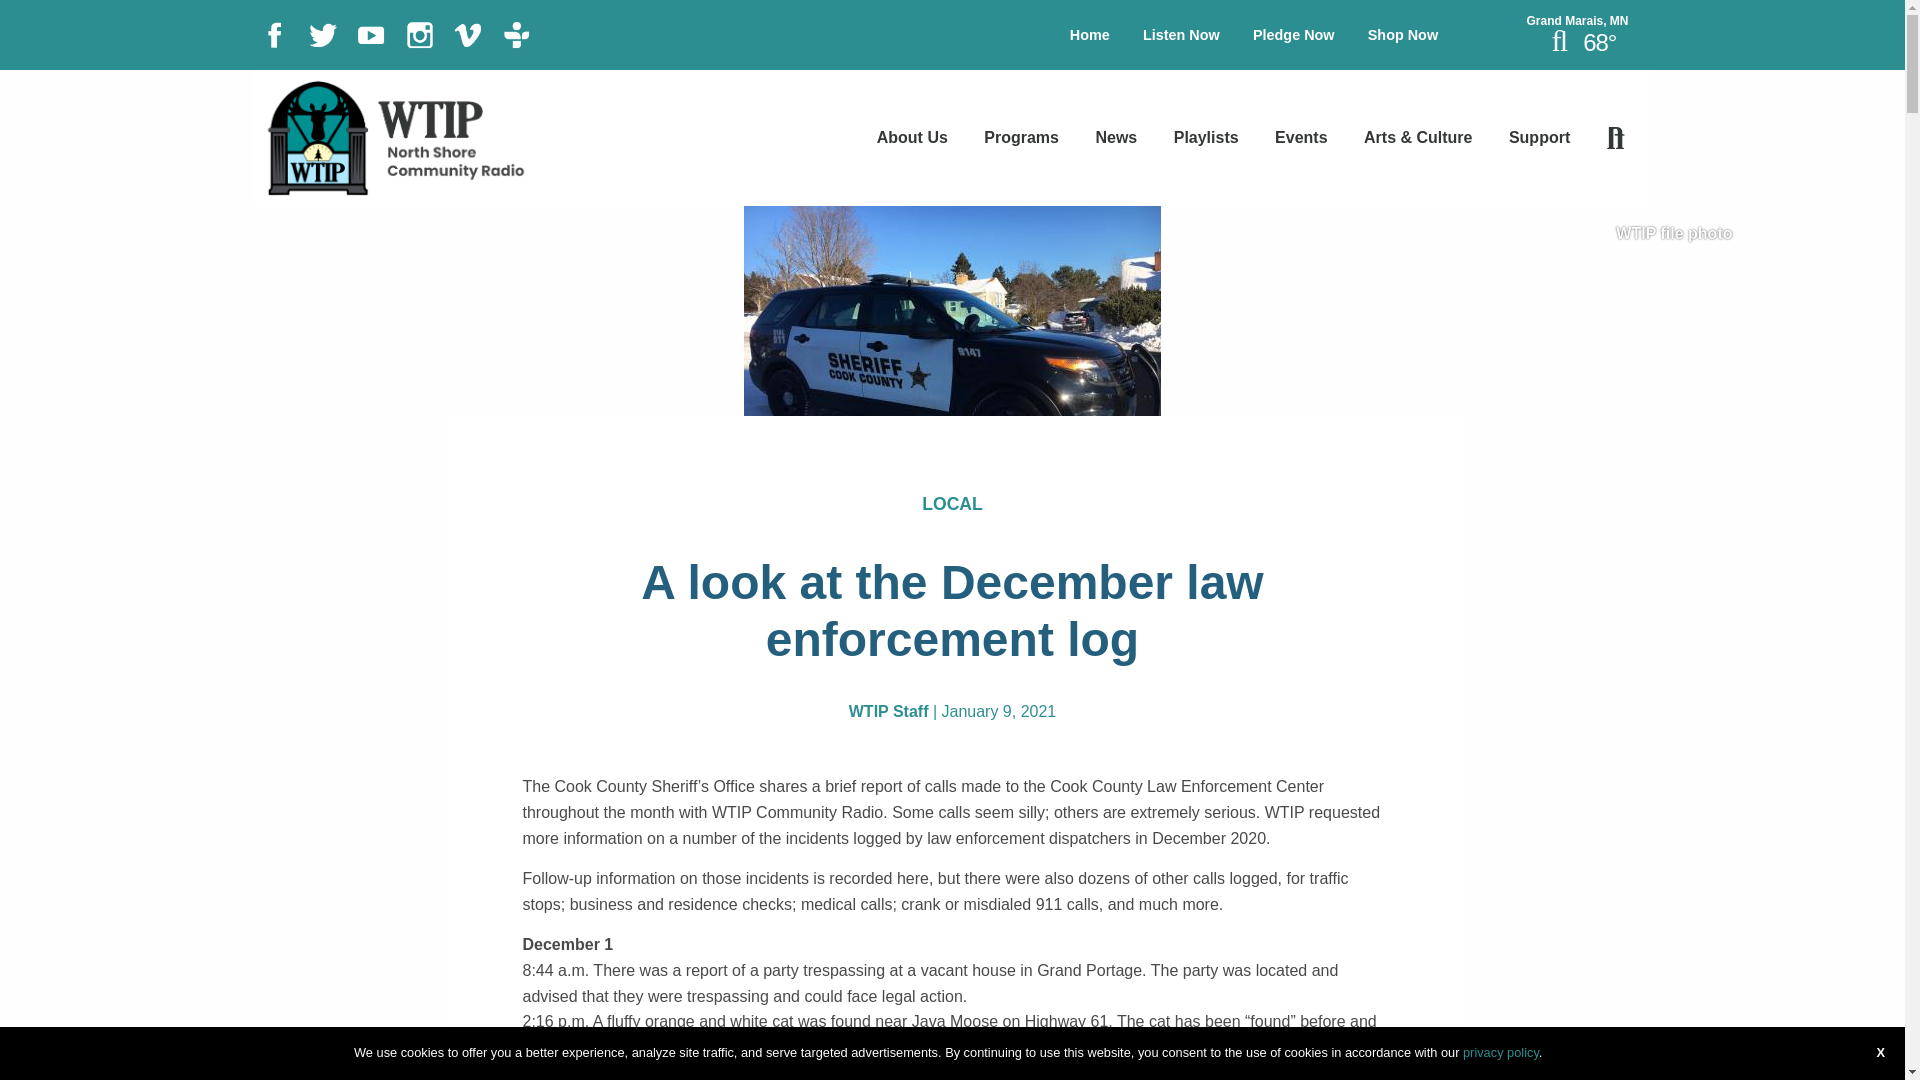  Describe the element at coordinates (371, 33) in the screenshot. I see `YouTube` at that location.